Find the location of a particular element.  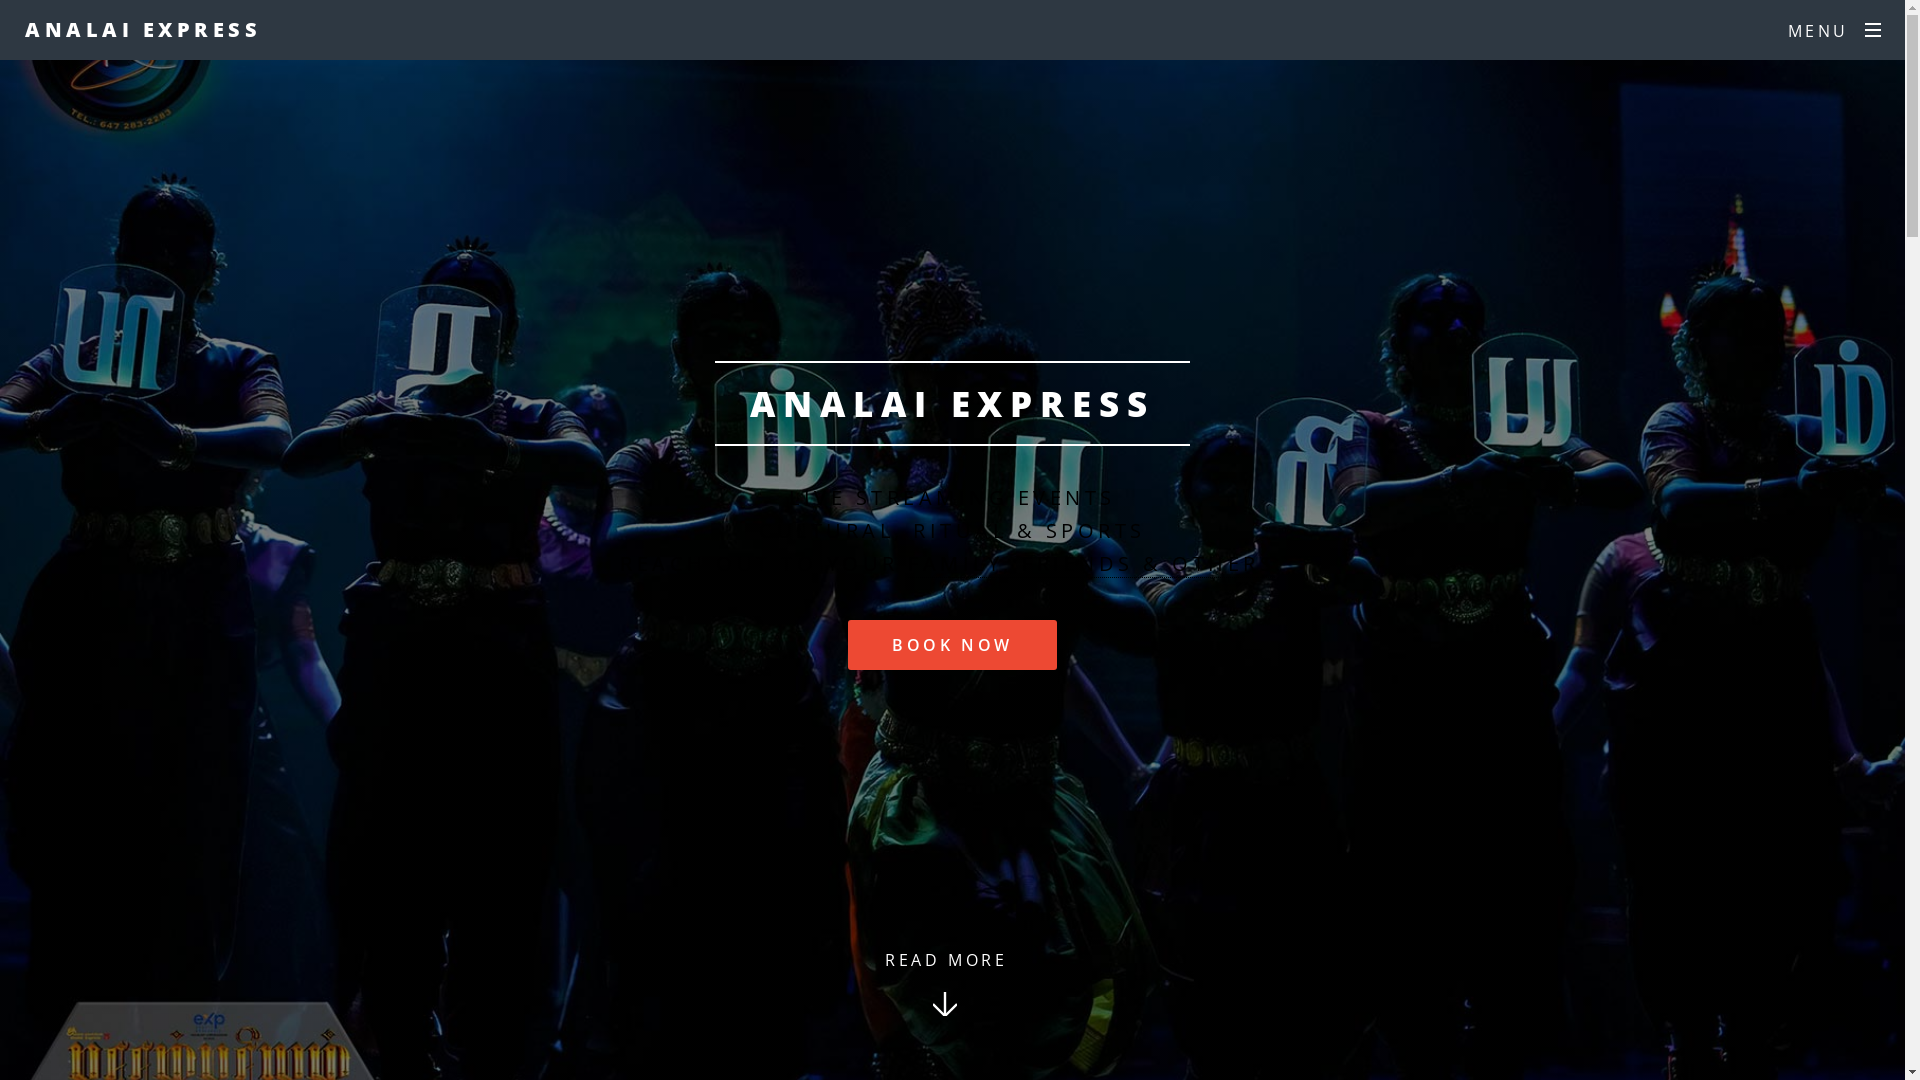

BOOK NOW is located at coordinates (952, 645).